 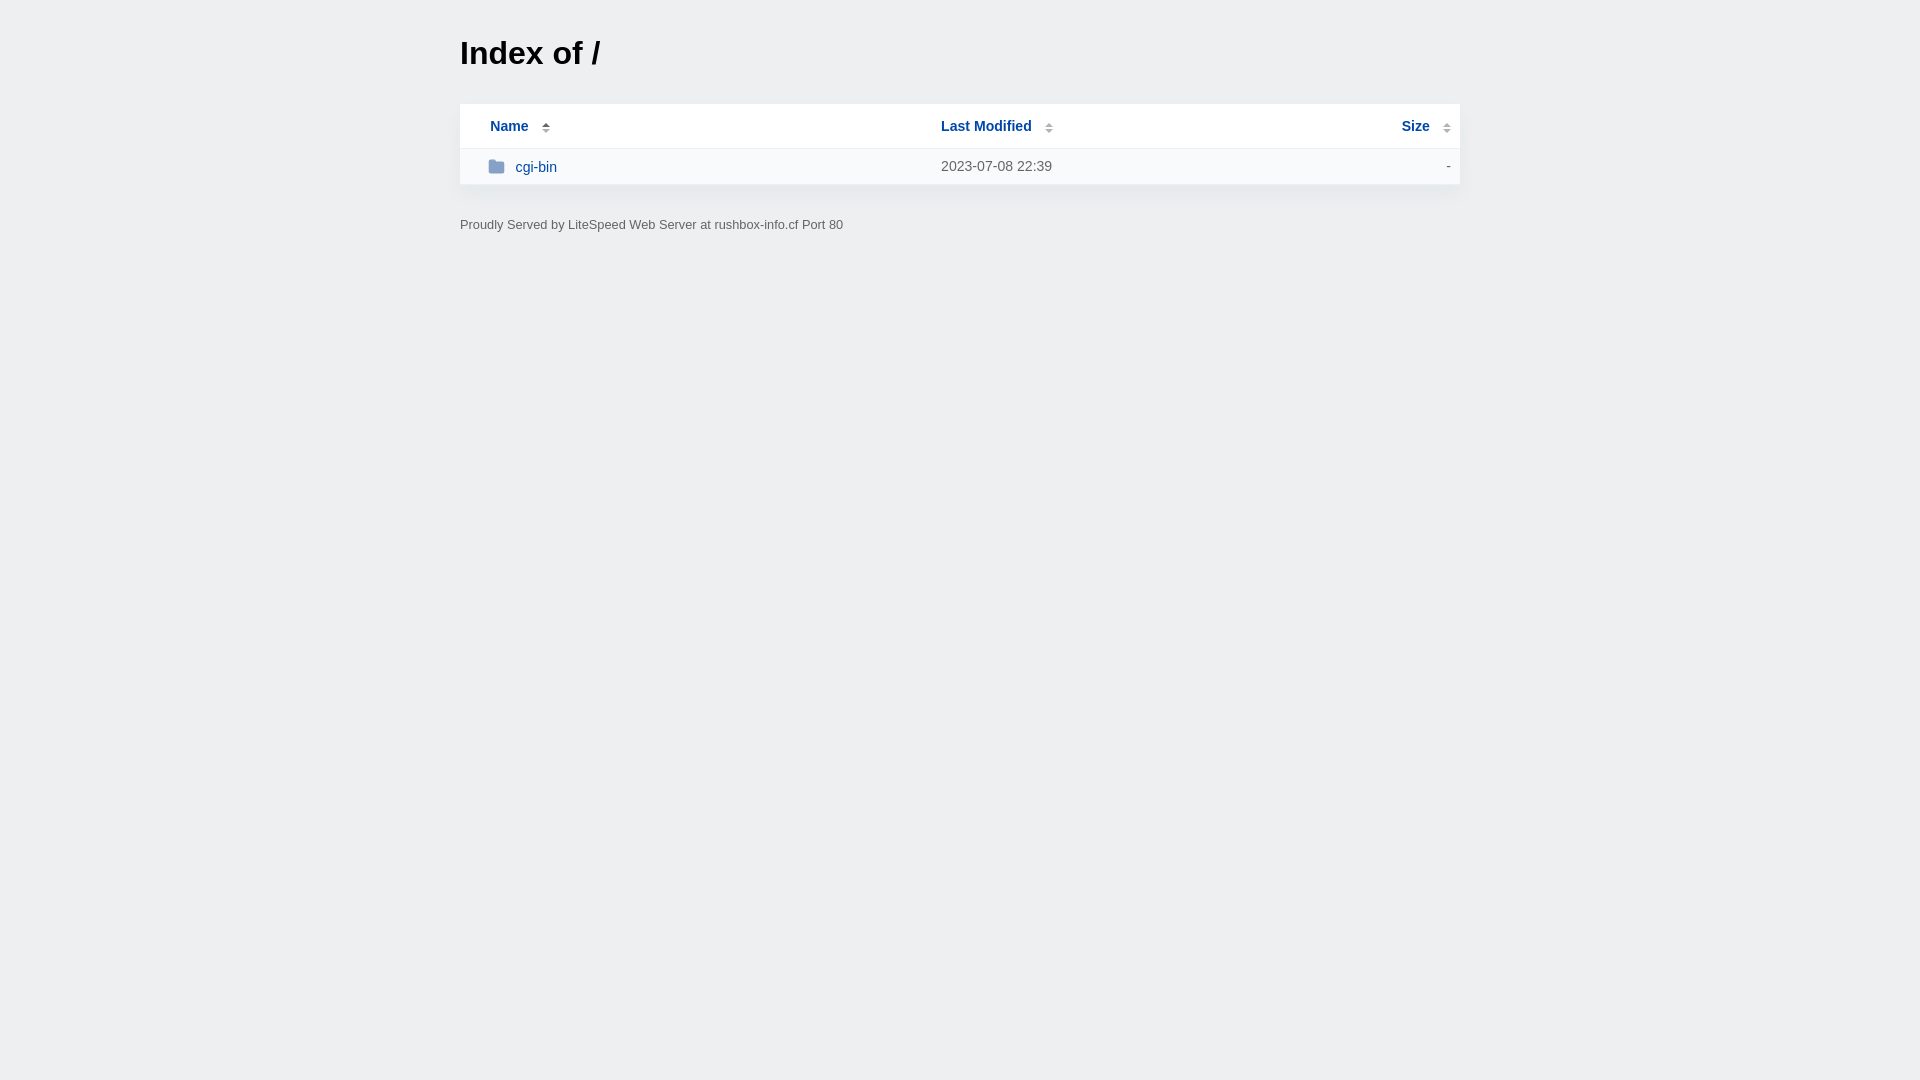 What do you see at coordinates (997, 126) in the screenshot?
I see `Last Modified` at bounding box center [997, 126].